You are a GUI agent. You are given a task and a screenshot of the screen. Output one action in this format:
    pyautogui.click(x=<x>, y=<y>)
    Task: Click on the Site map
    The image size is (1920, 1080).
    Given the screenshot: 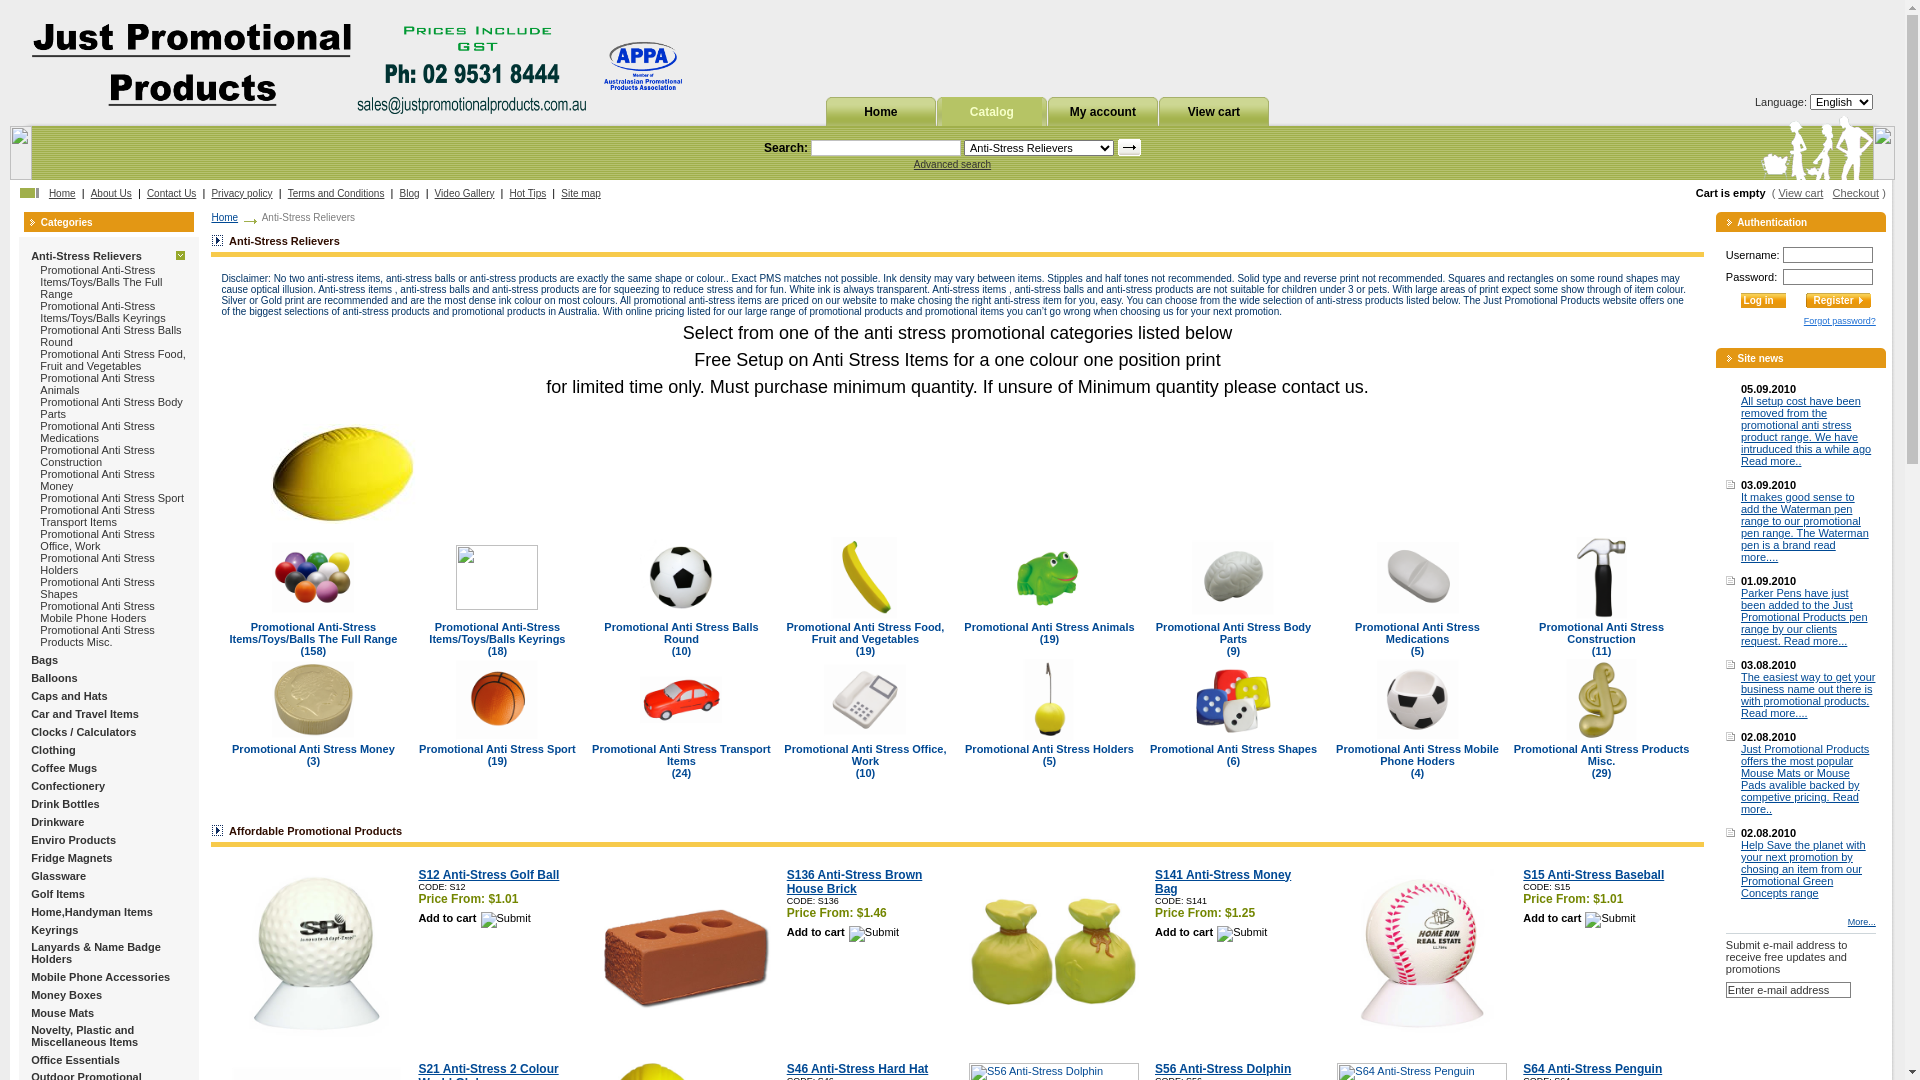 What is the action you would take?
    pyautogui.click(x=580, y=194)
    